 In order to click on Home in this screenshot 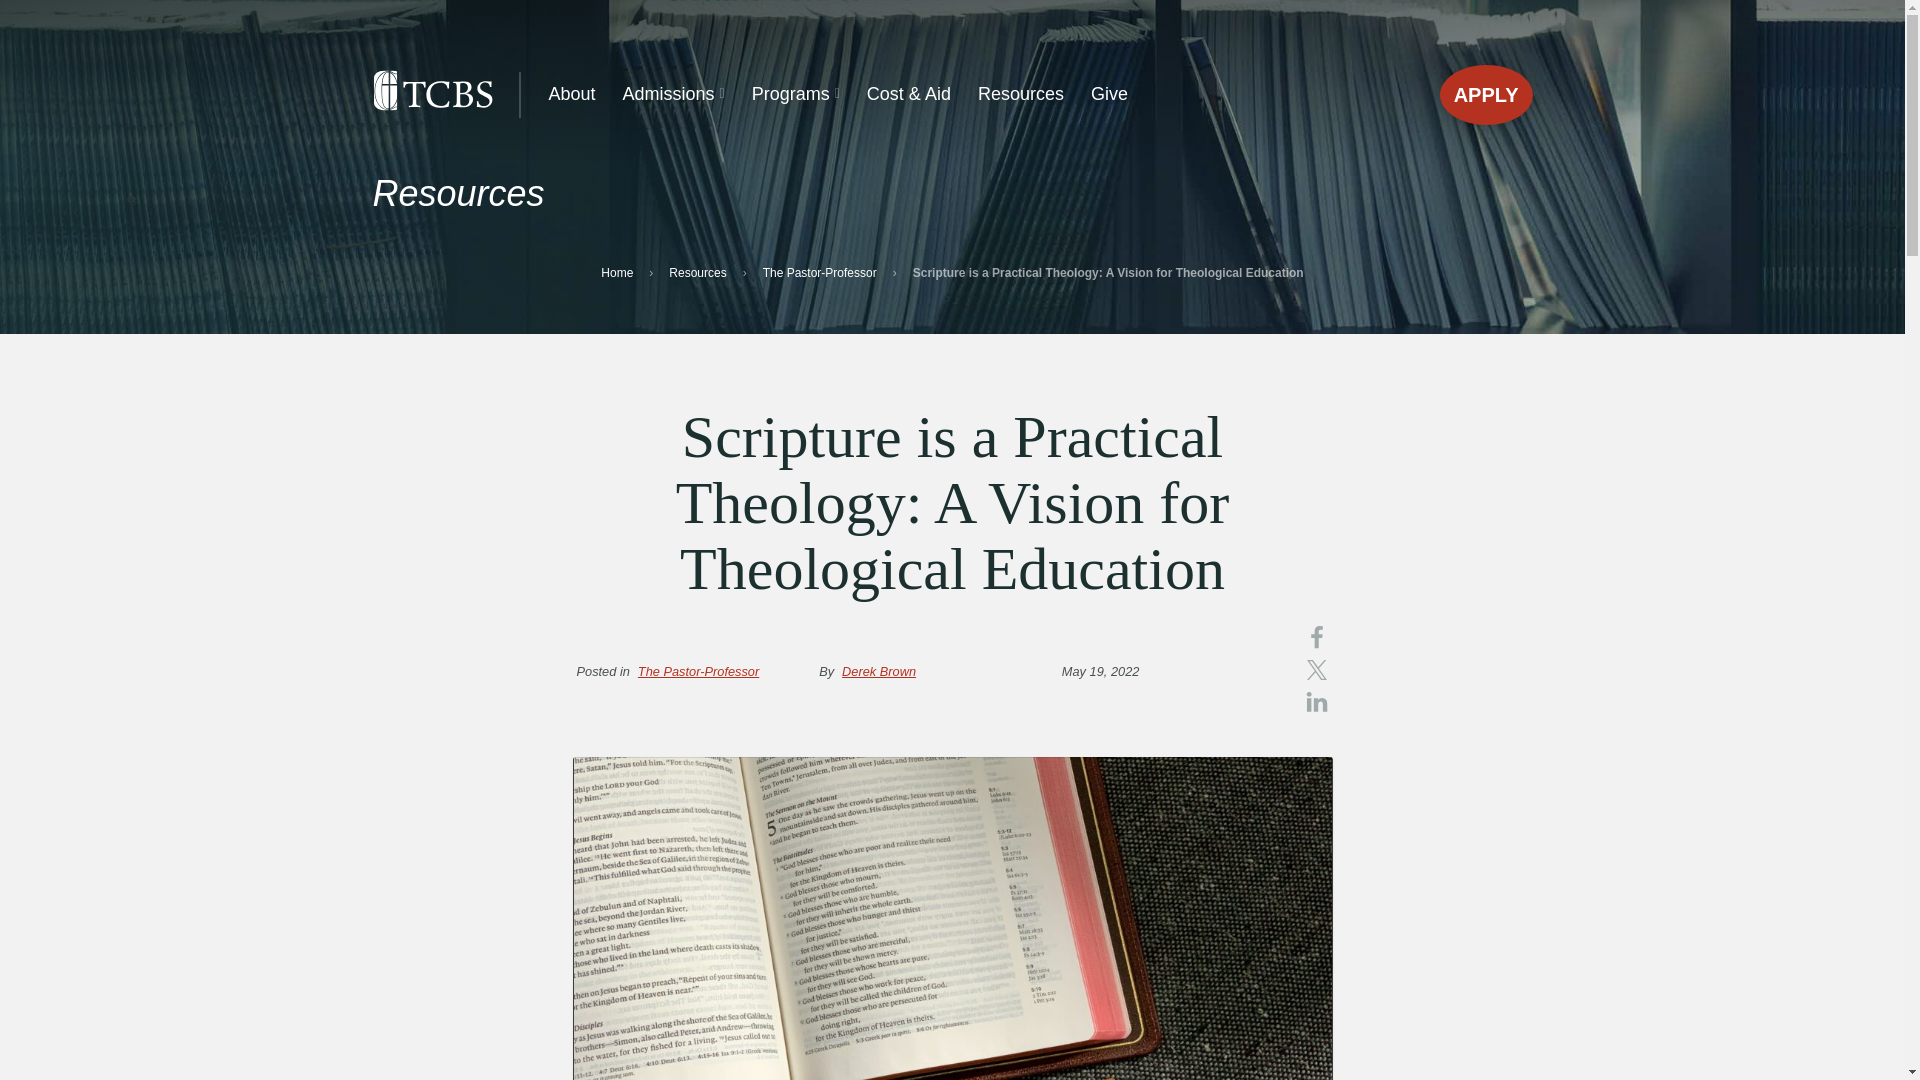, I will do `click(616, 272)`.